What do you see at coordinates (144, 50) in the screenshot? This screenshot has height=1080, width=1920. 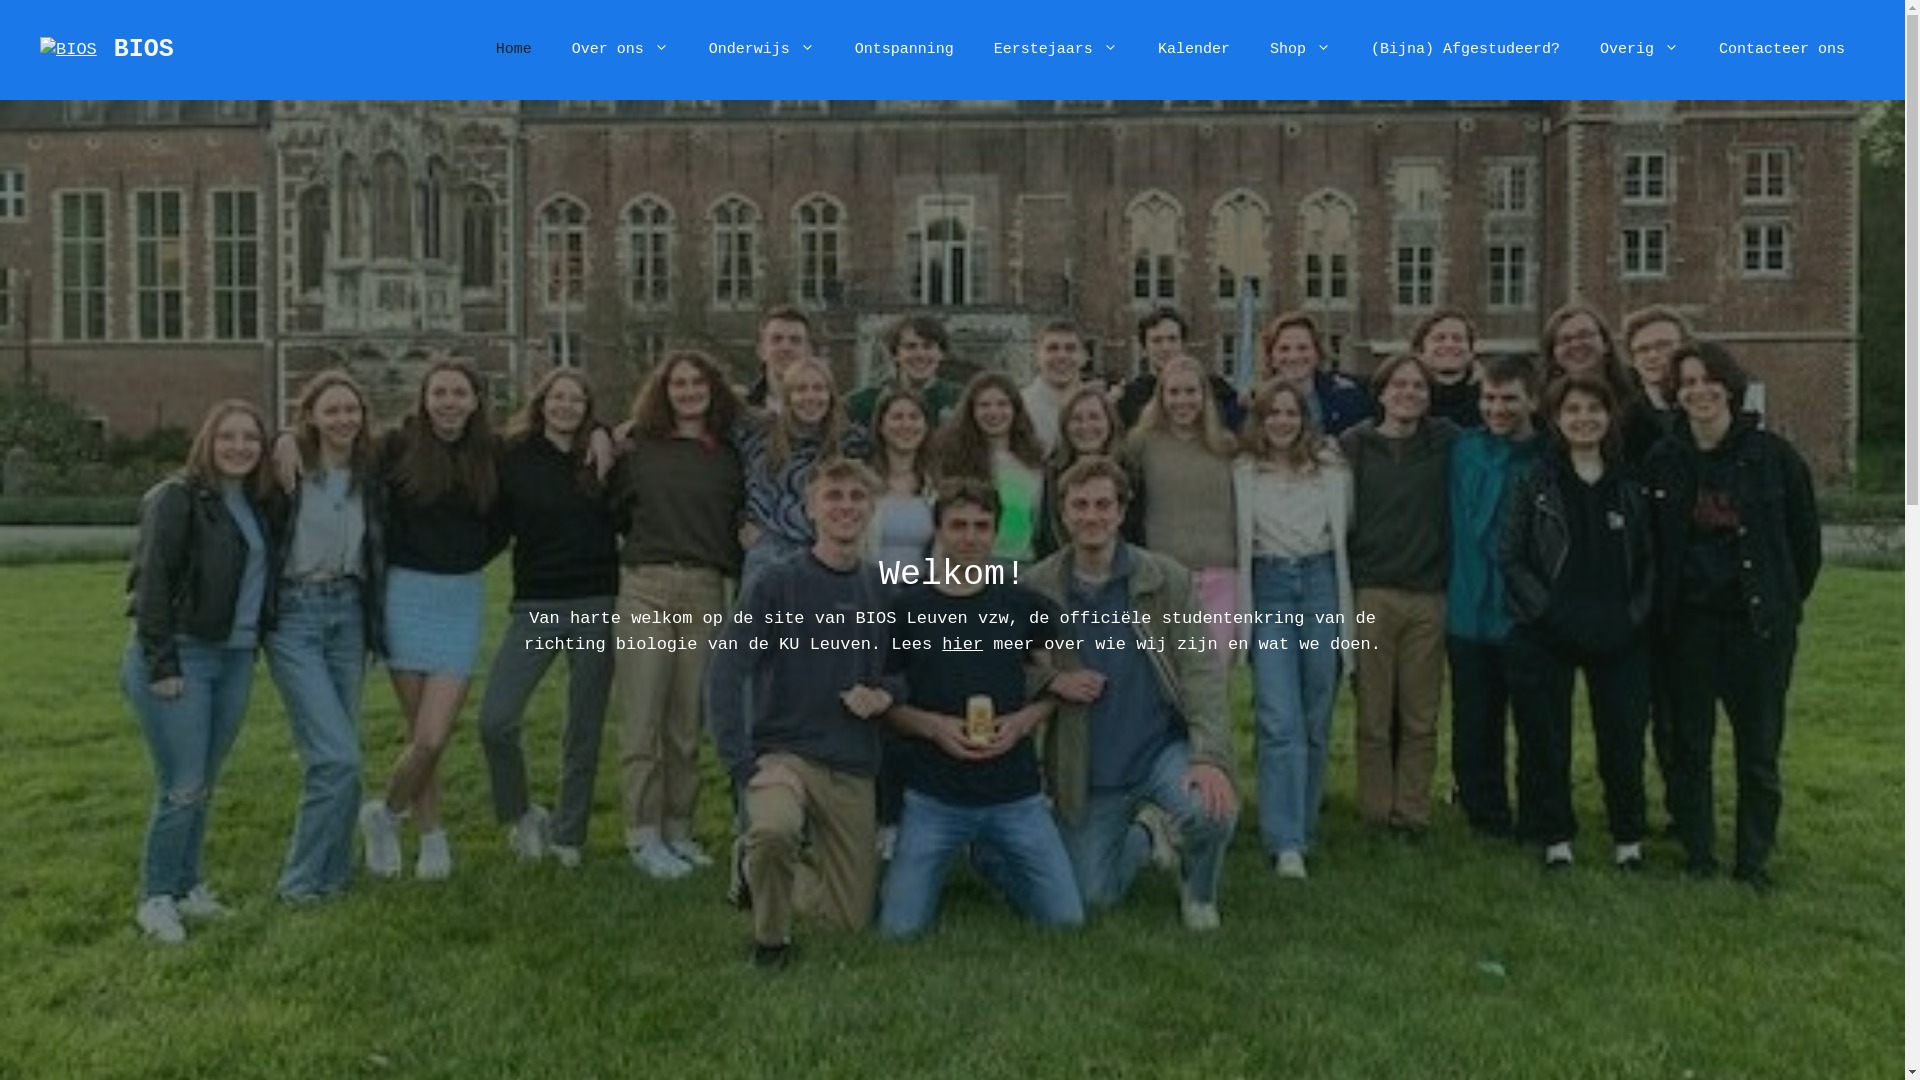 I see `BIOS` at bounding box center [144, 50].